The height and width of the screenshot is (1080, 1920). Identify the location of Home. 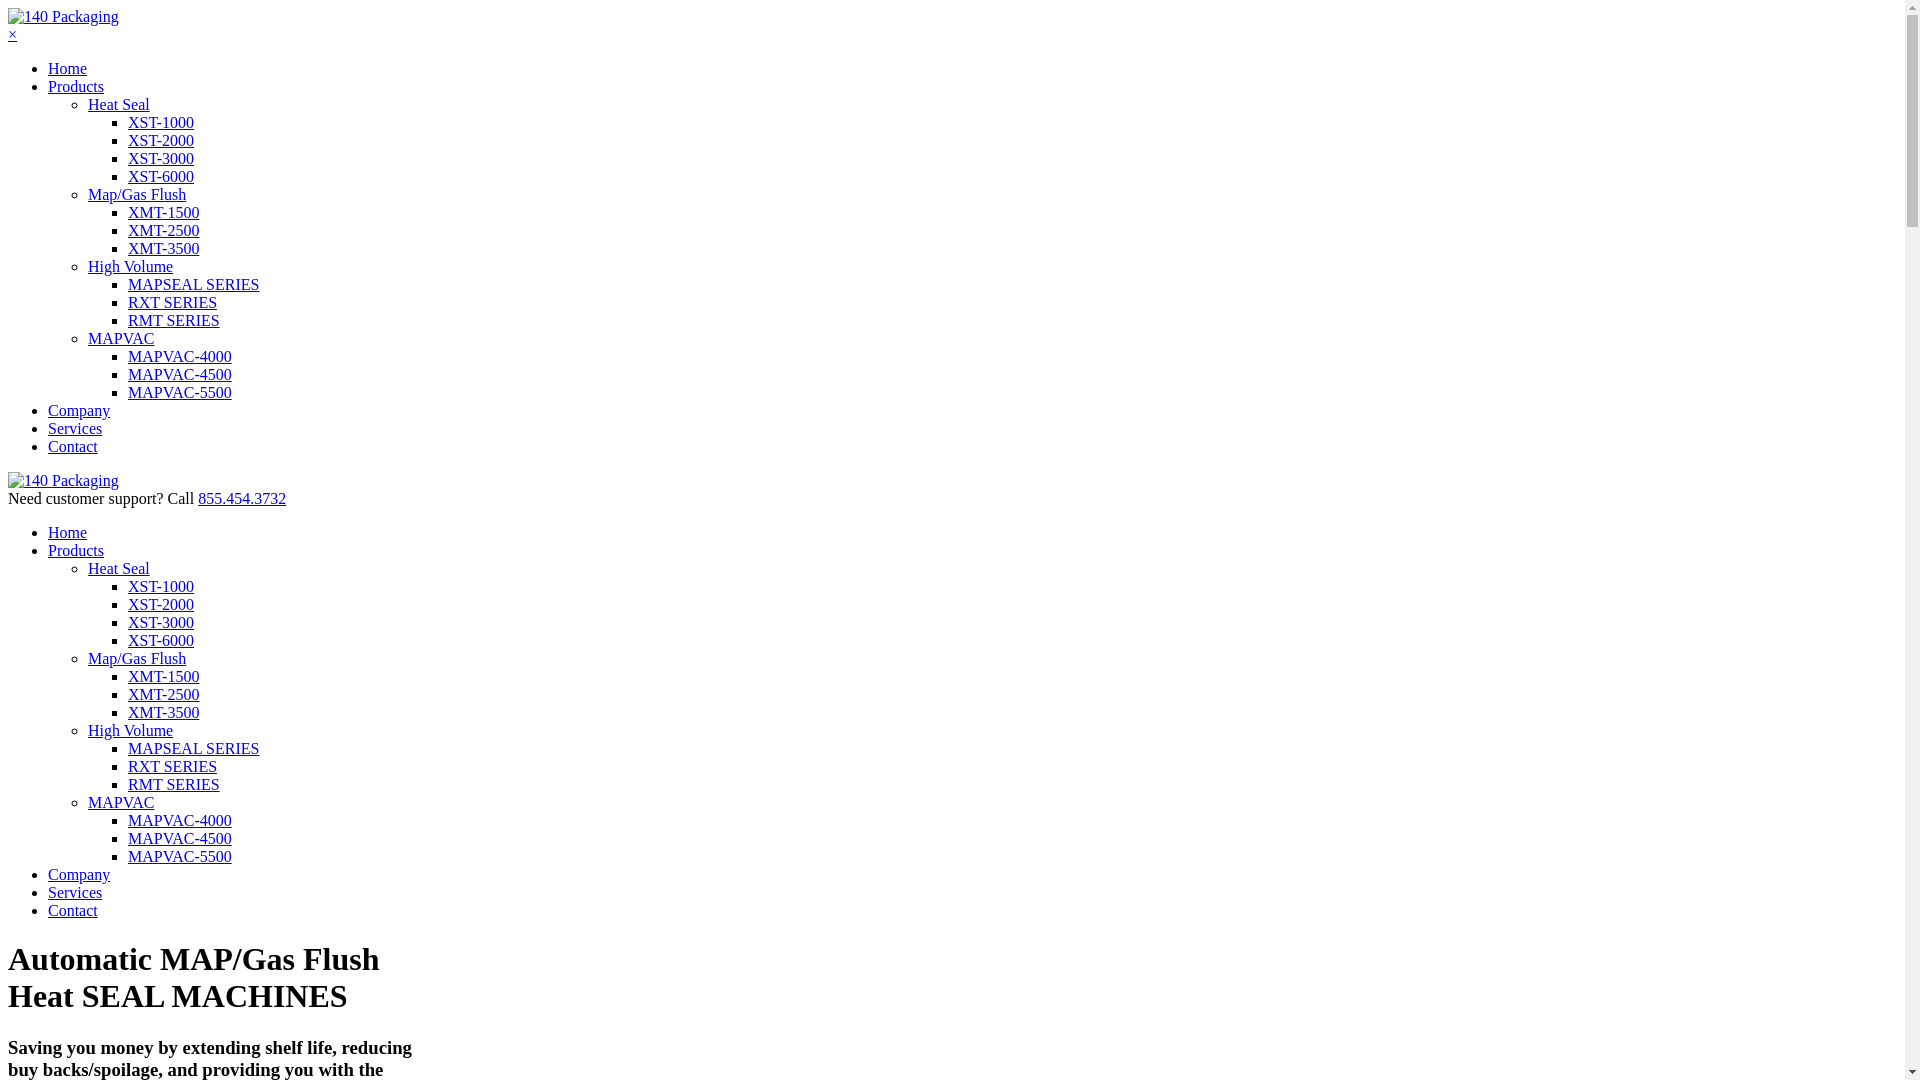
(68, 532).